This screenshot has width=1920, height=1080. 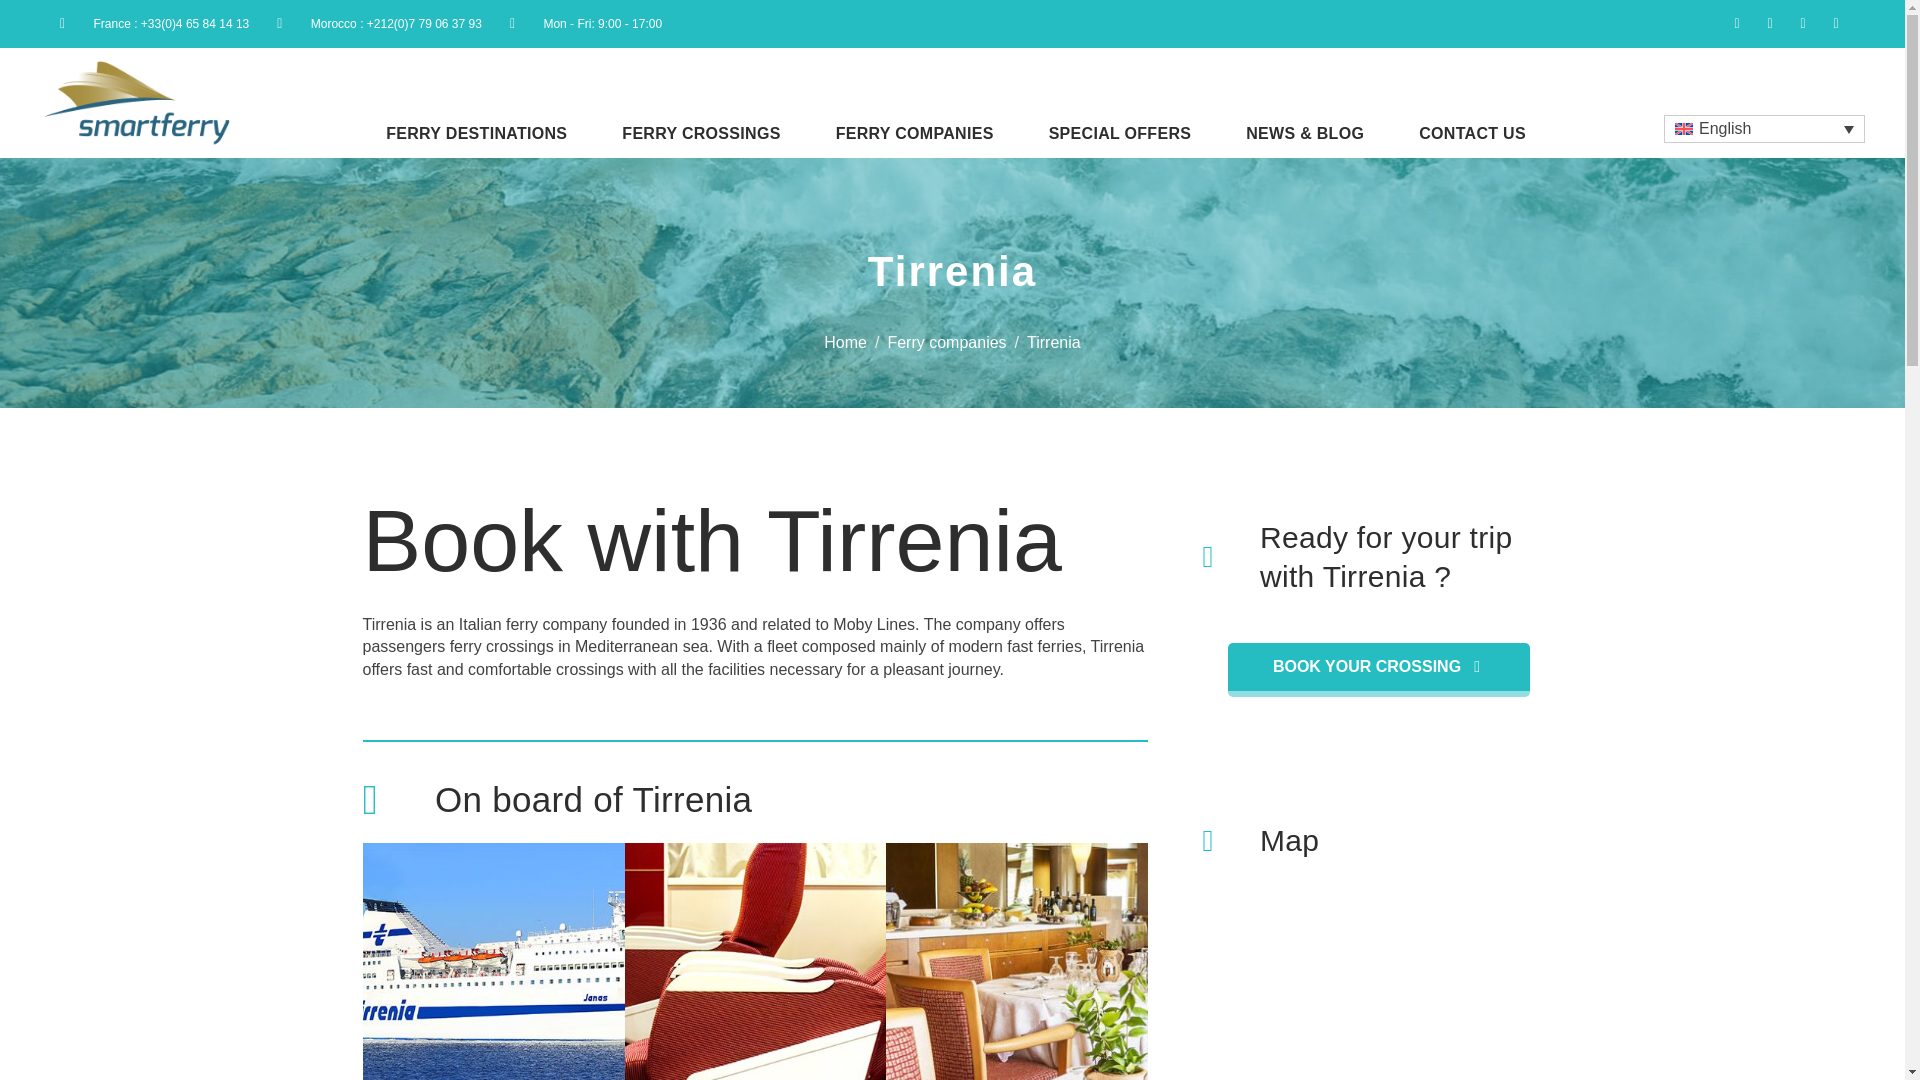 What do you see at coordinates (914, 130) in the screenshot?
I see `FERRY COMPANIES` at bounding box center [914, 130].